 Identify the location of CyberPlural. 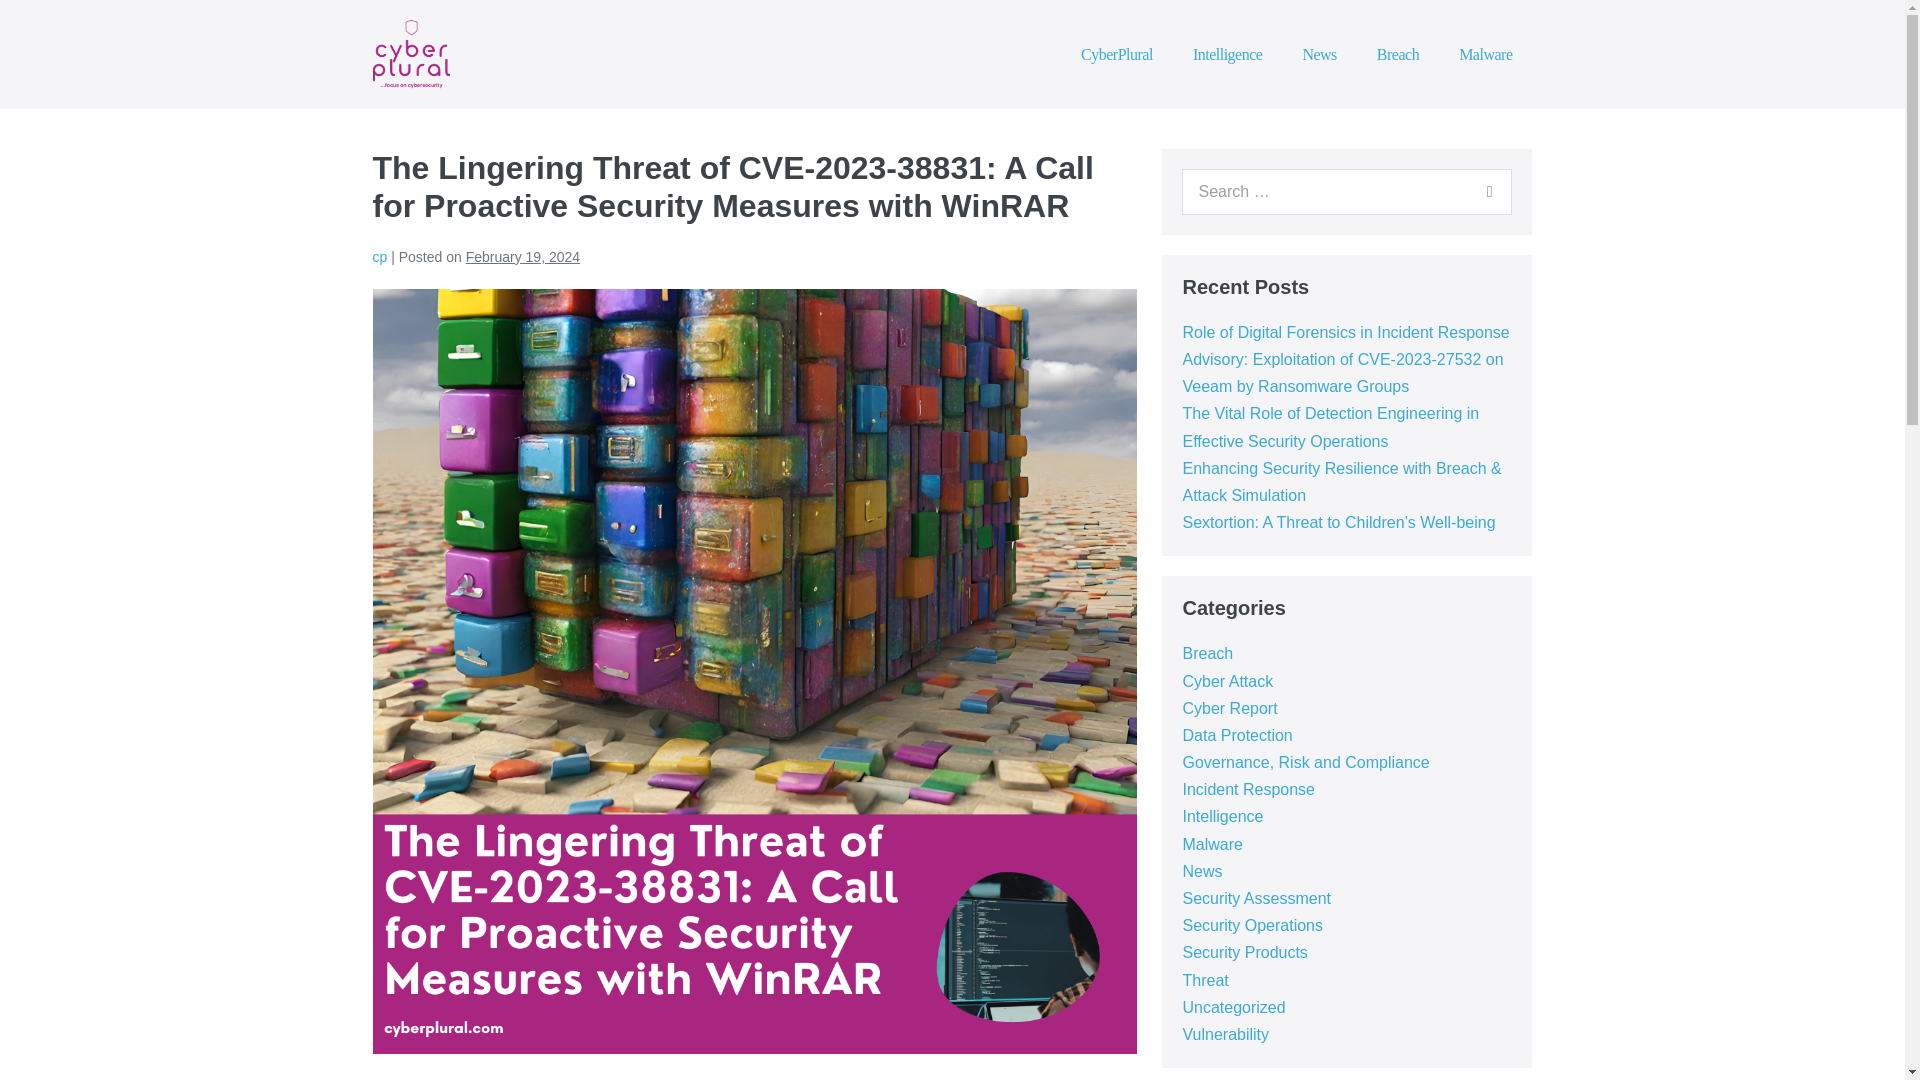
(1117, 54).